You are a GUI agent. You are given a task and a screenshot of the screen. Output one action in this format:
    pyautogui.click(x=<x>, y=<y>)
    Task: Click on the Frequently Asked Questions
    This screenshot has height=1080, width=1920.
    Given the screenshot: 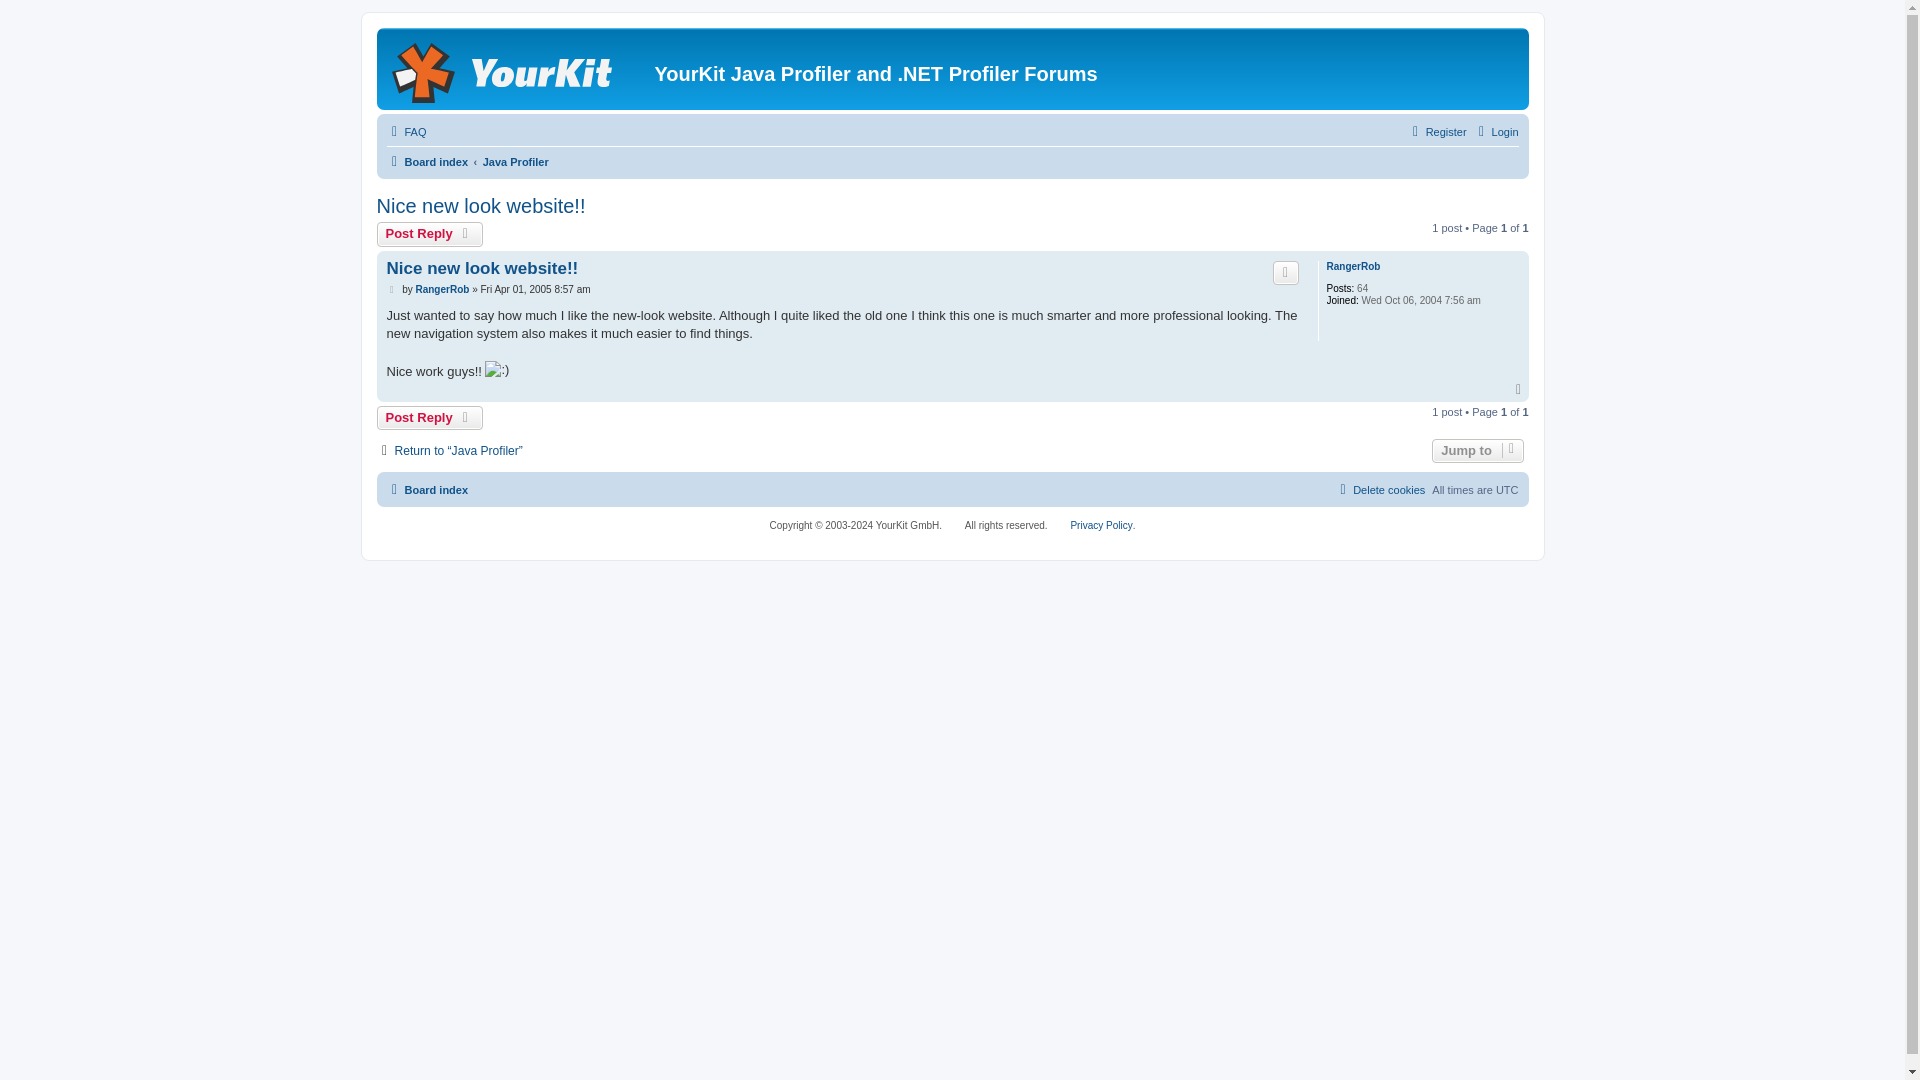 What is the action you would take?
    pyautogui.click(x=406, y=131)
    